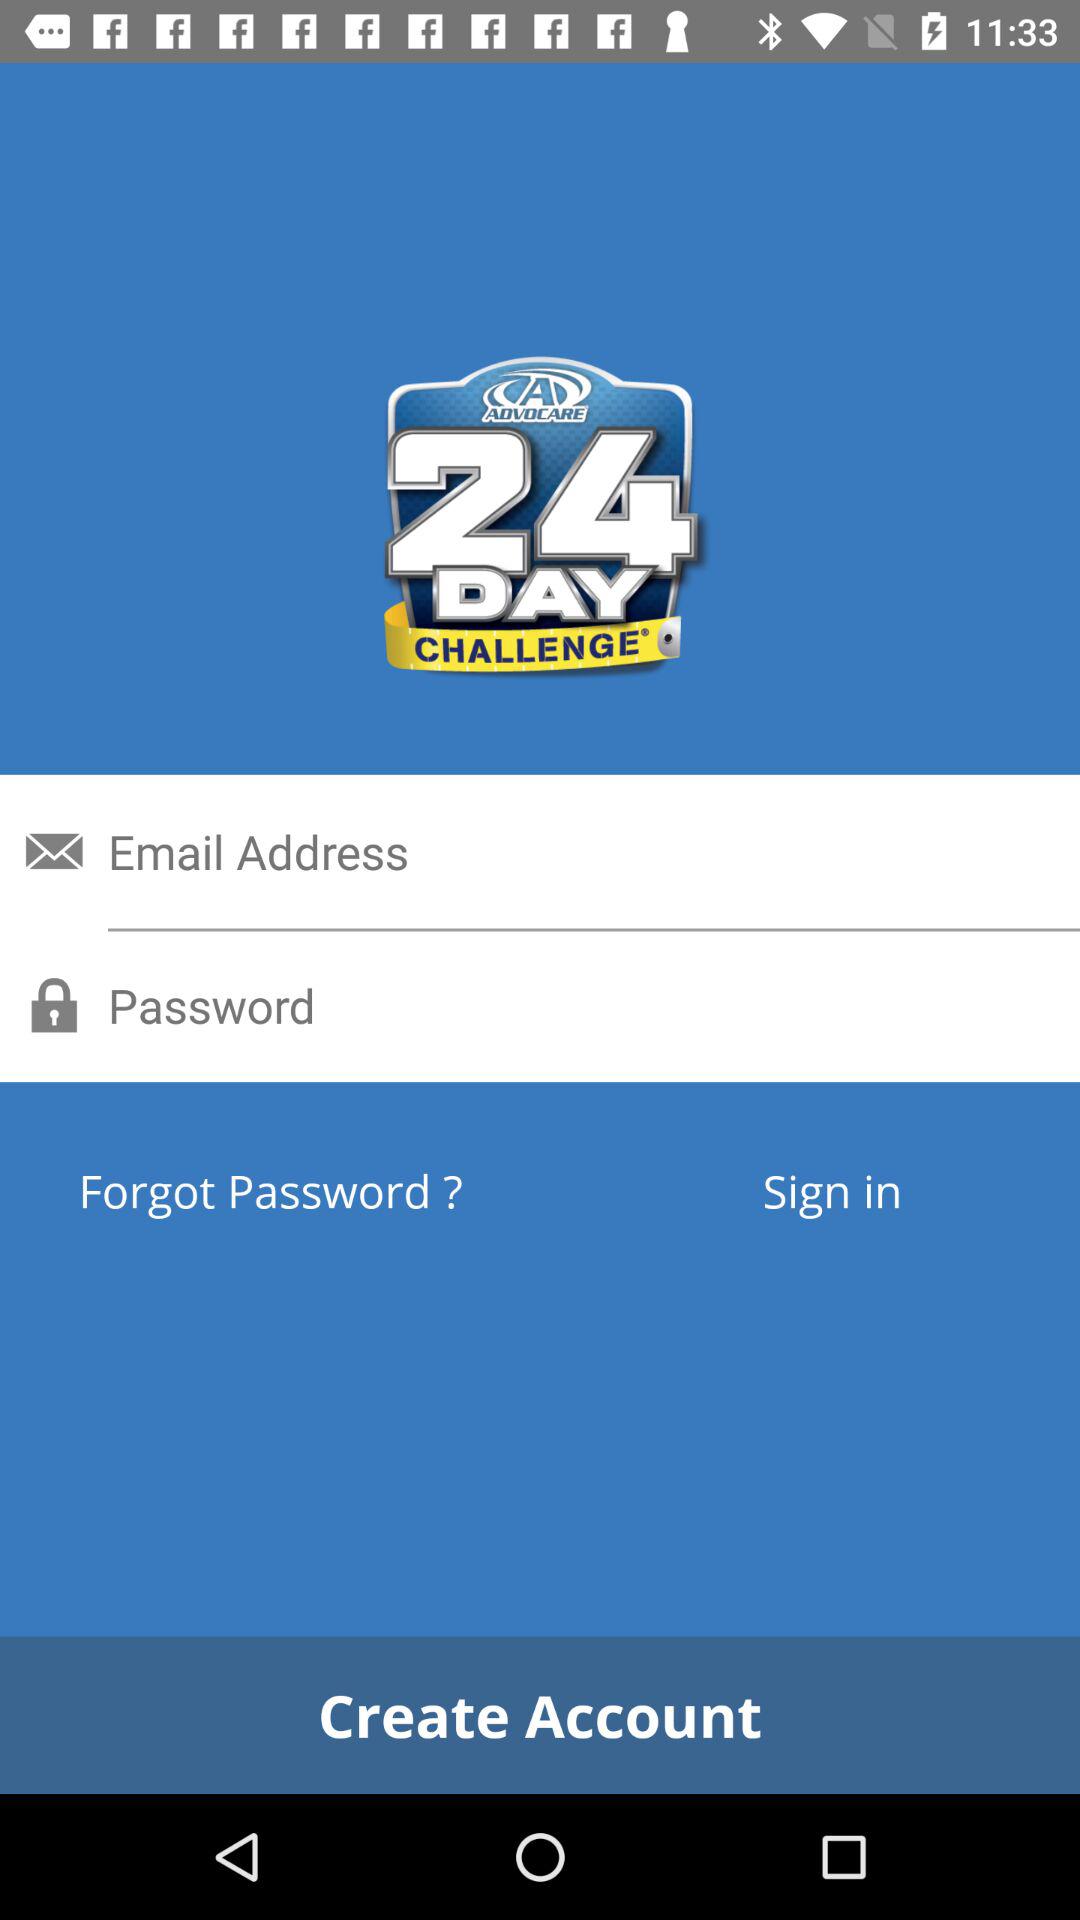  Describe the element at coordinates (540, 1714) in the screenshot. I see `choose the icon below forgot password ? icon` at that location.